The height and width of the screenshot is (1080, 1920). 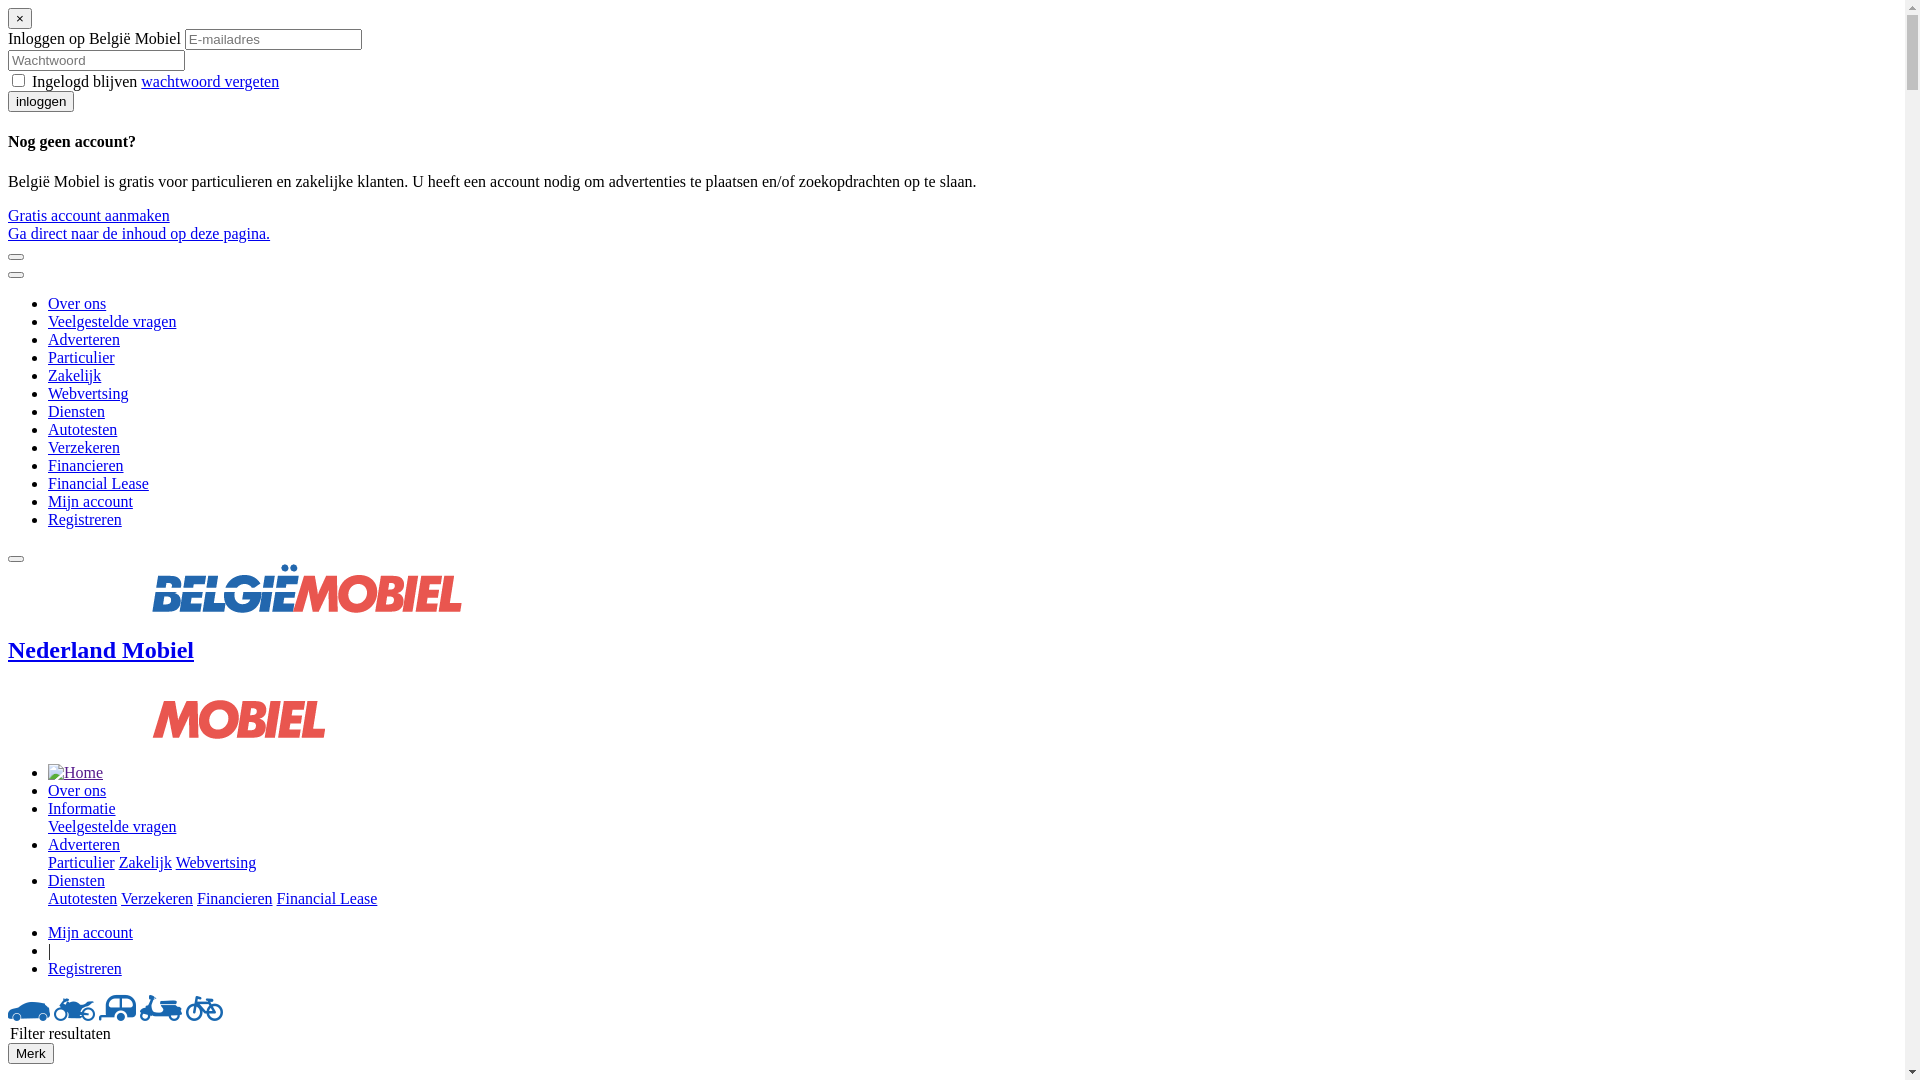 I want to click on Caravan Occasion zoeken, so click(x=118, y=1016).